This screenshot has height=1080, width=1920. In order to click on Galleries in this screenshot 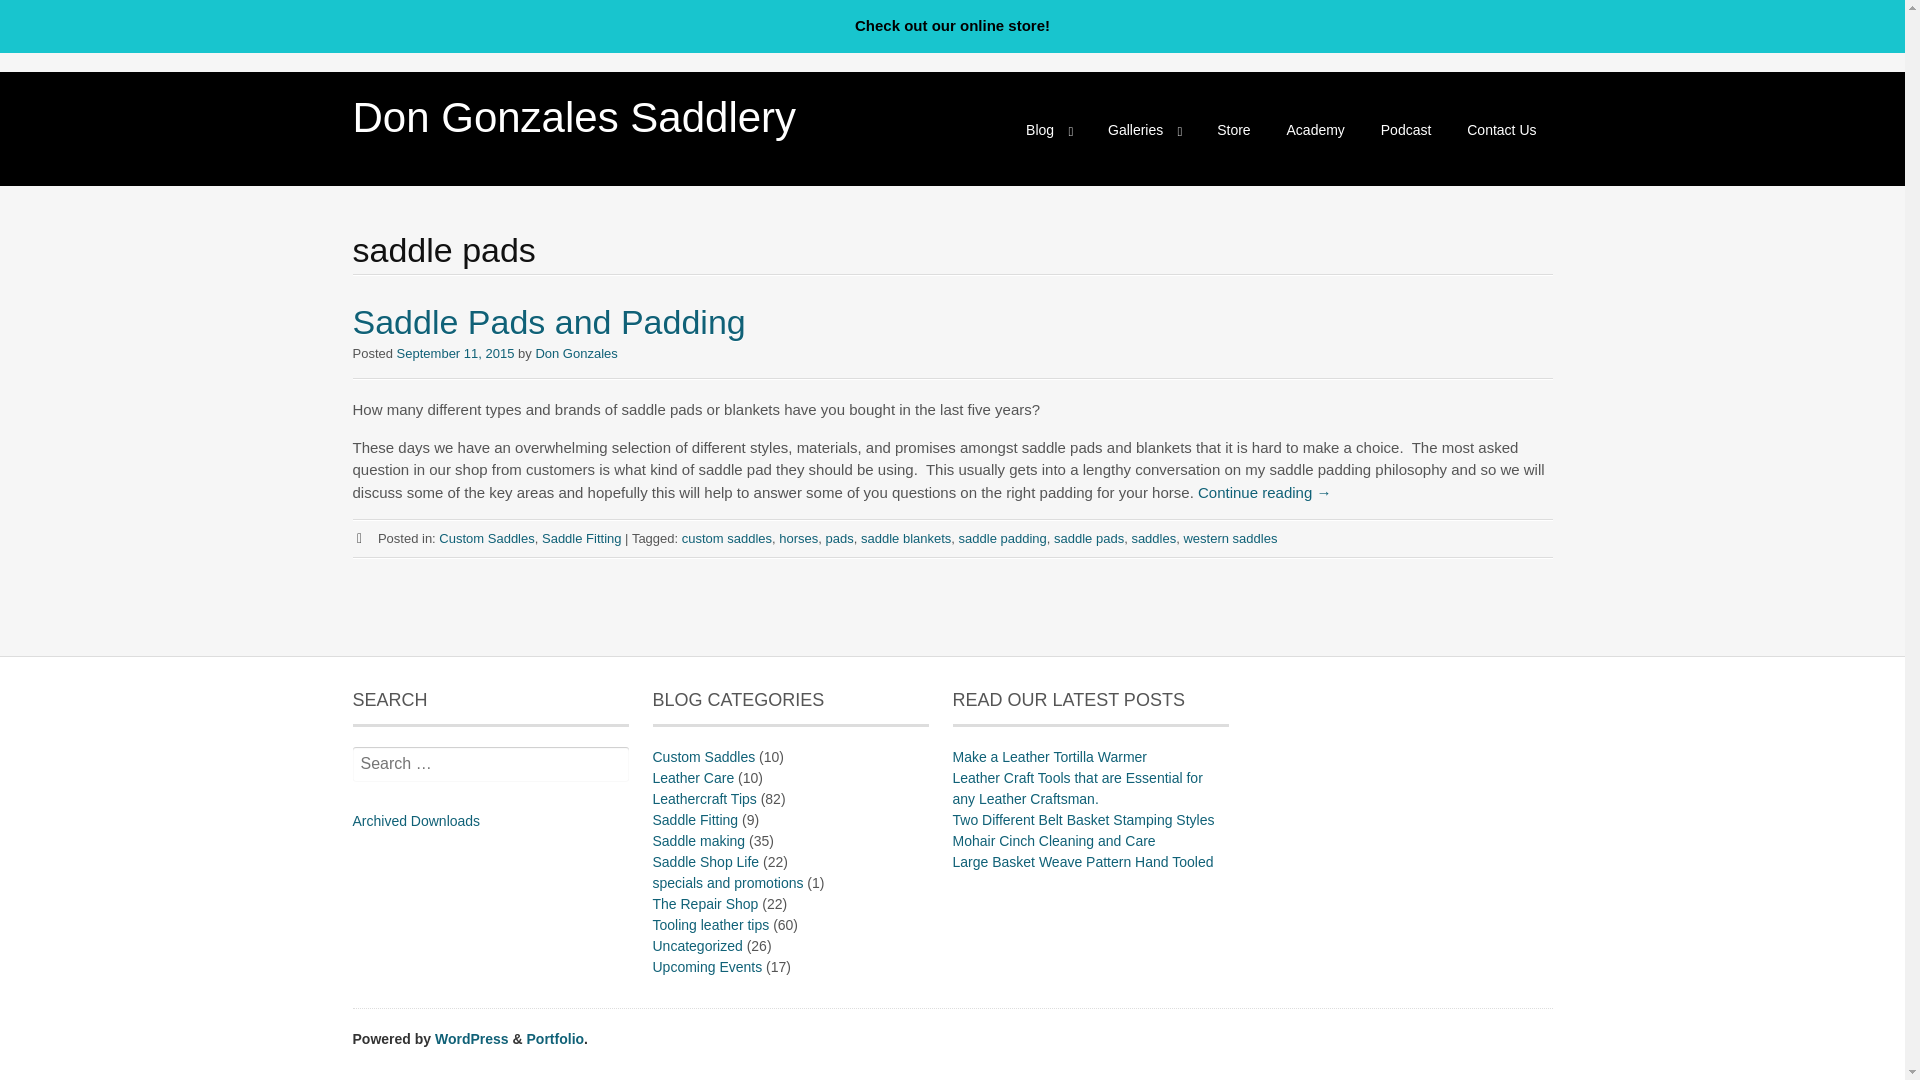, I will do `click(1144, 129)`.